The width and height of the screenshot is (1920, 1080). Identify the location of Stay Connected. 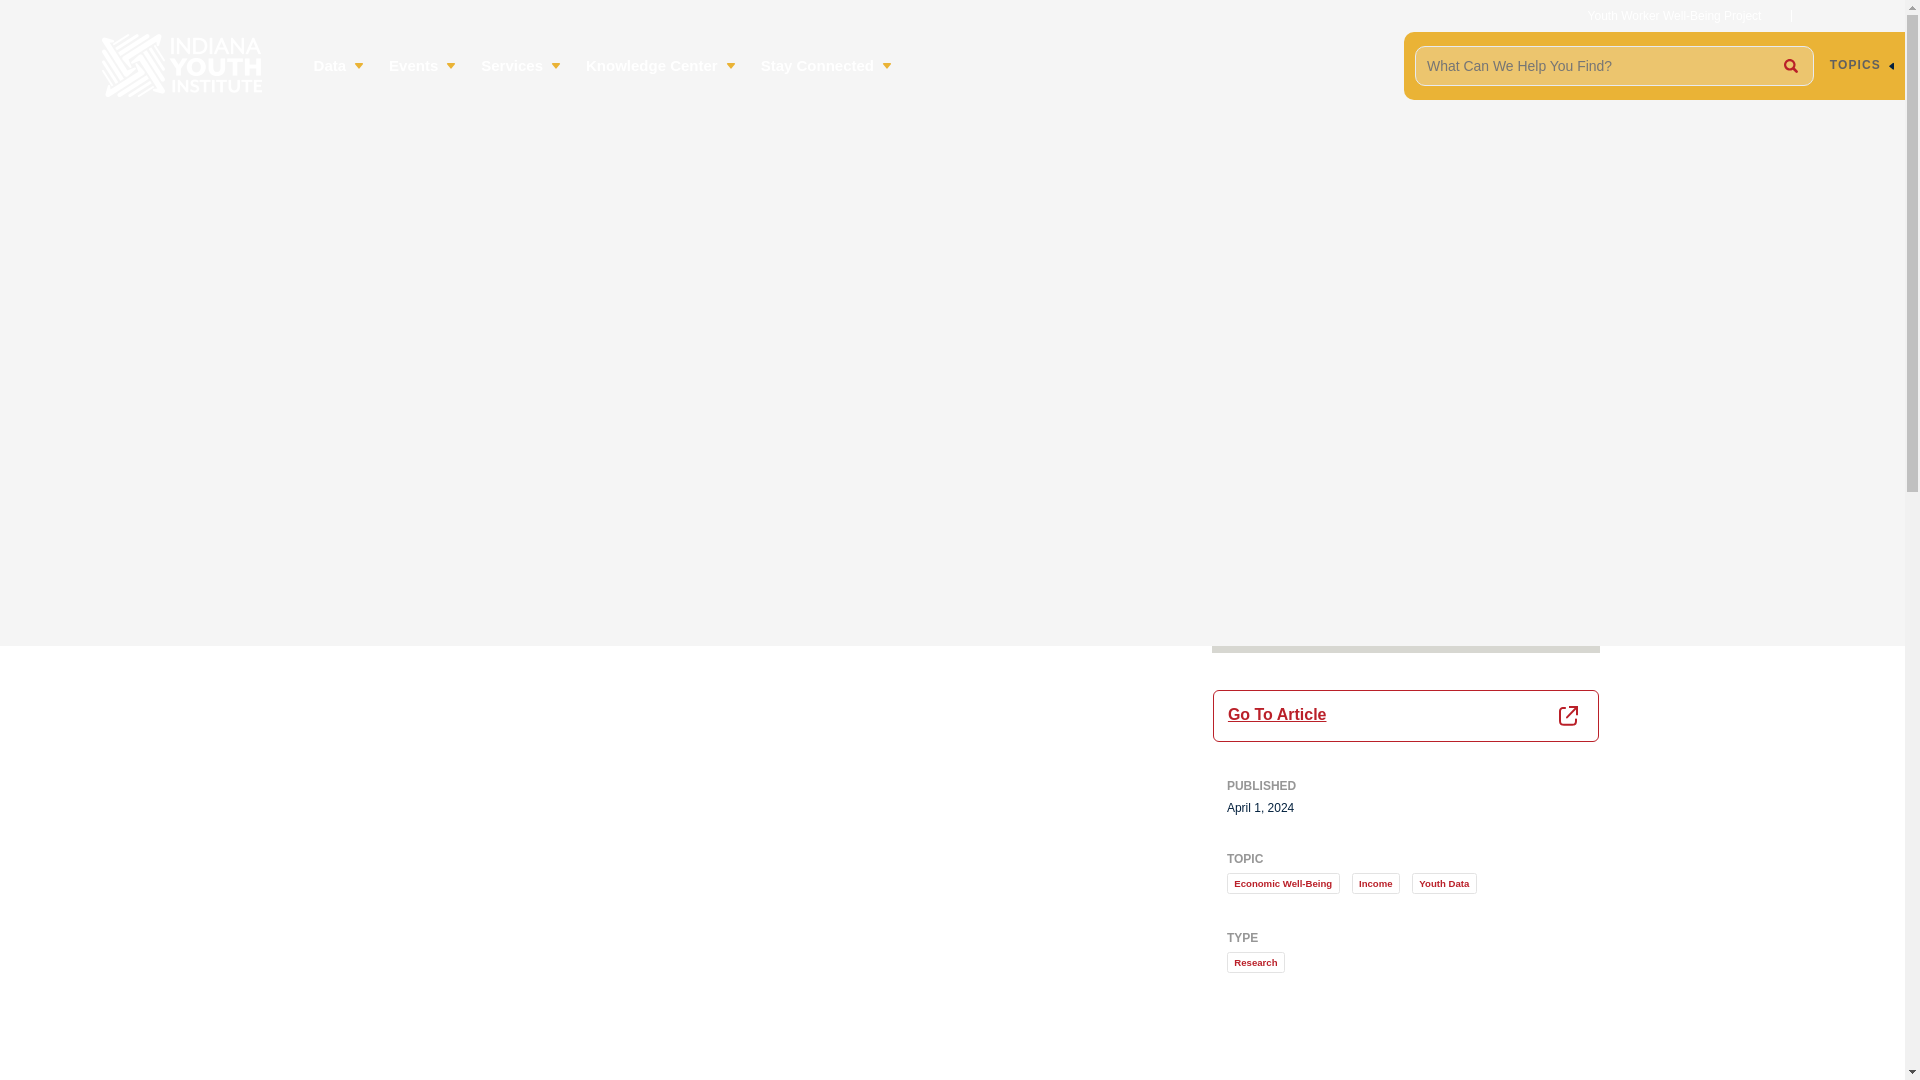
(828, 65).